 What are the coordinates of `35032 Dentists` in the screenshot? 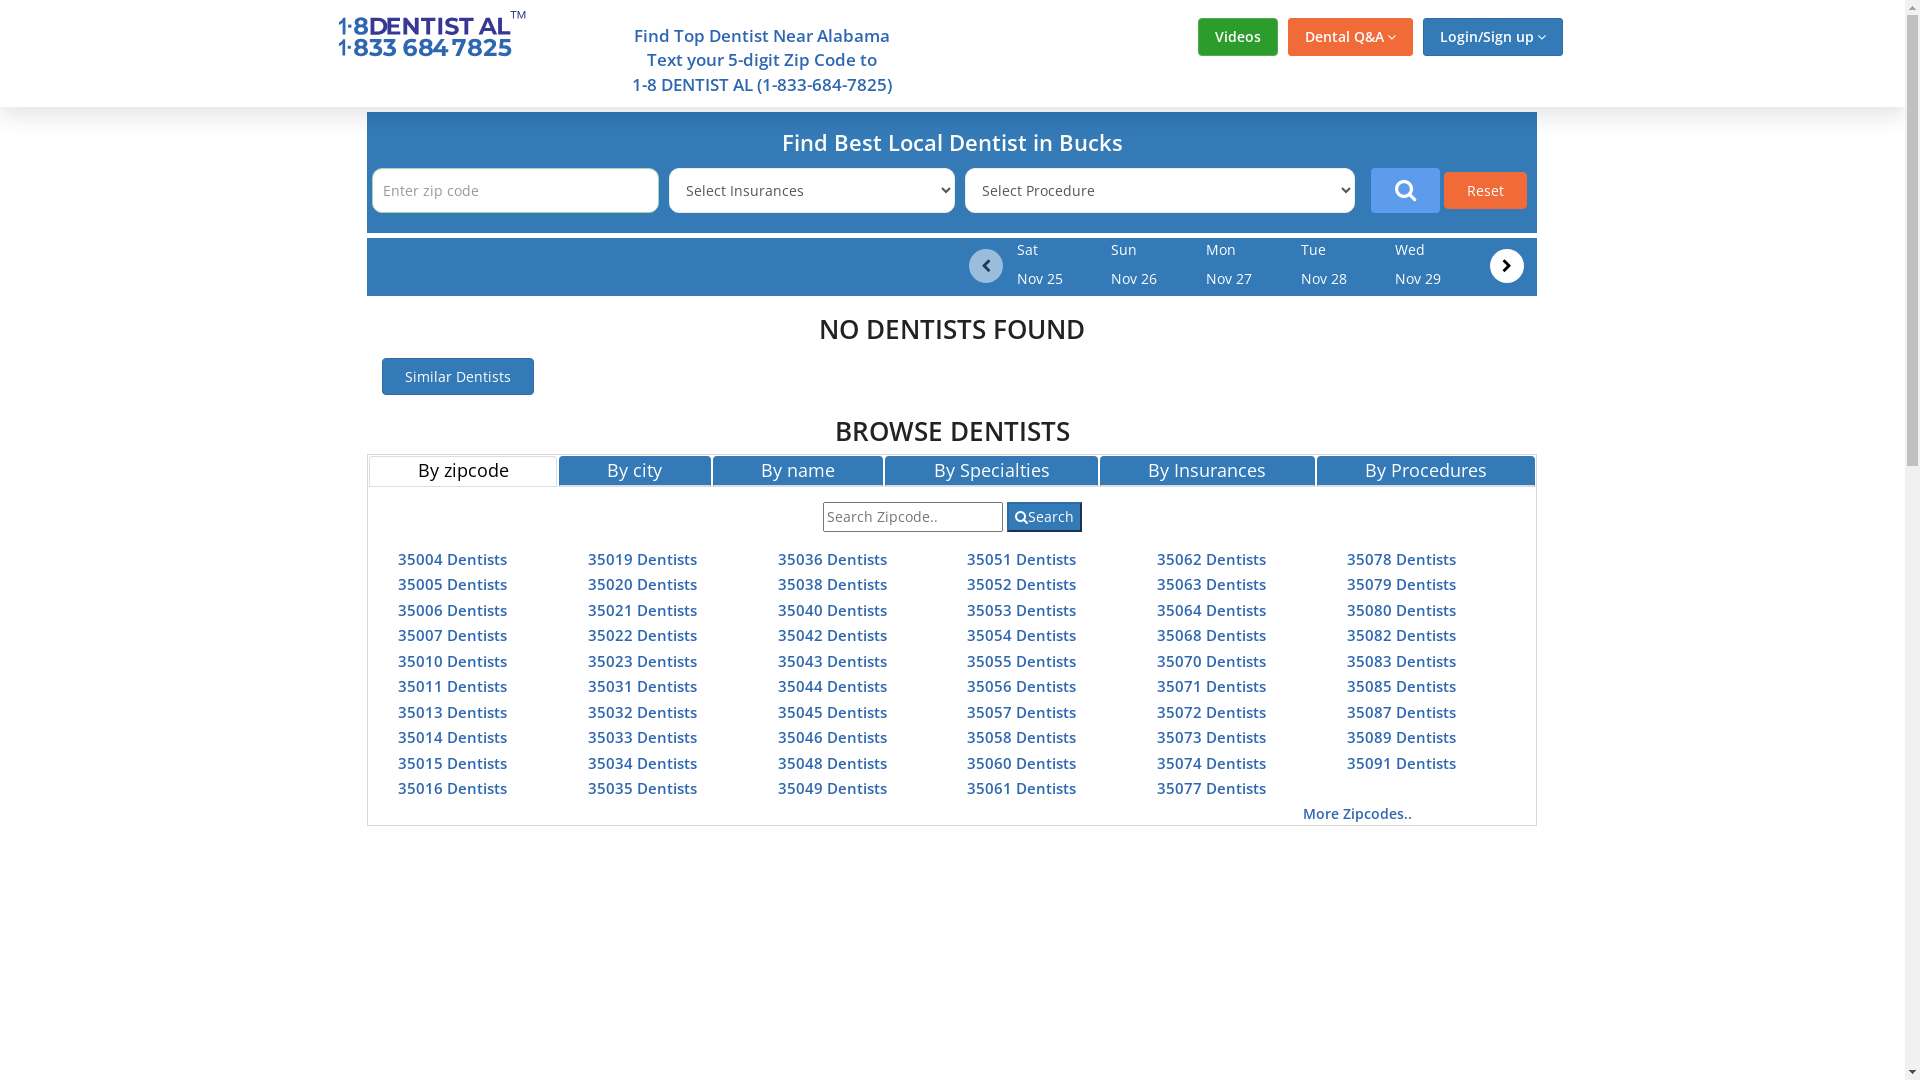 It's located at (642, 712).